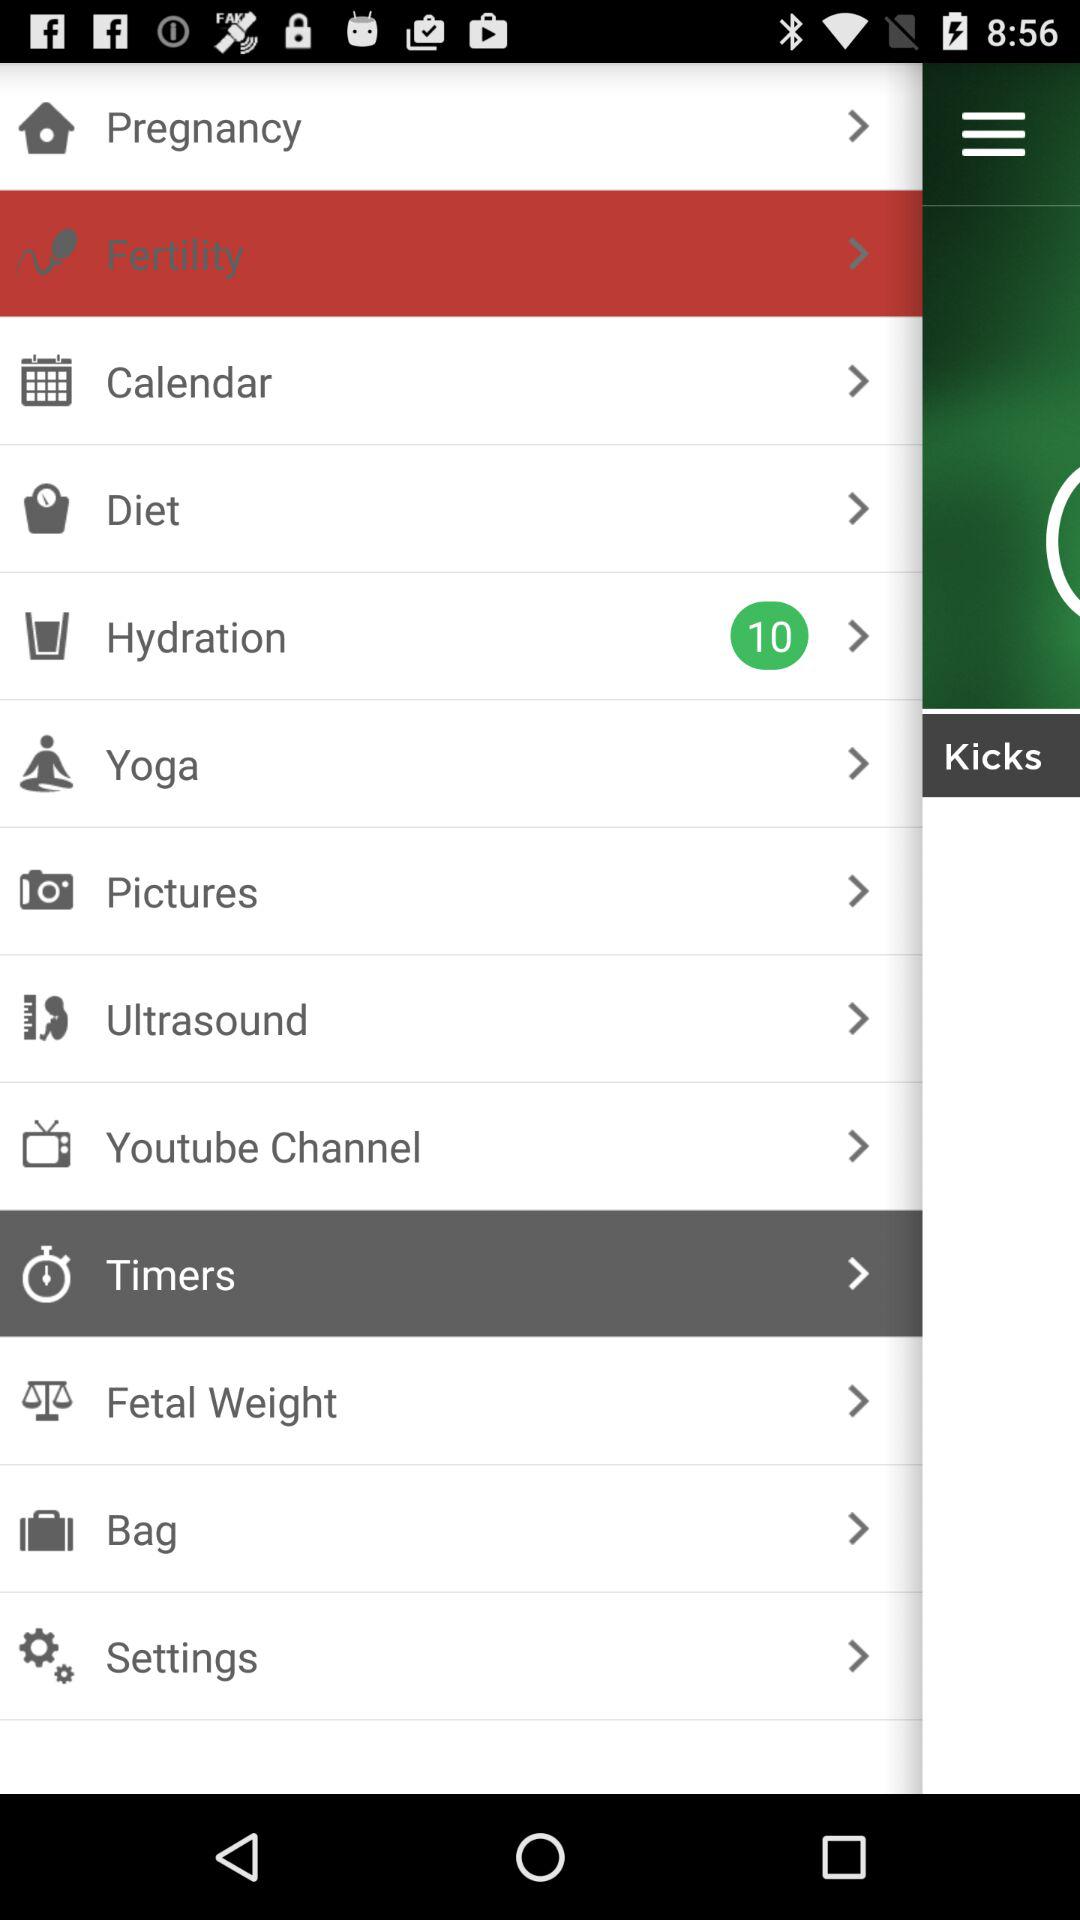  Describe the element at coordinates (858, 1401) in the screenshot. I see `select the caret right arrow which is to the right side of fetal weight option` at that location.